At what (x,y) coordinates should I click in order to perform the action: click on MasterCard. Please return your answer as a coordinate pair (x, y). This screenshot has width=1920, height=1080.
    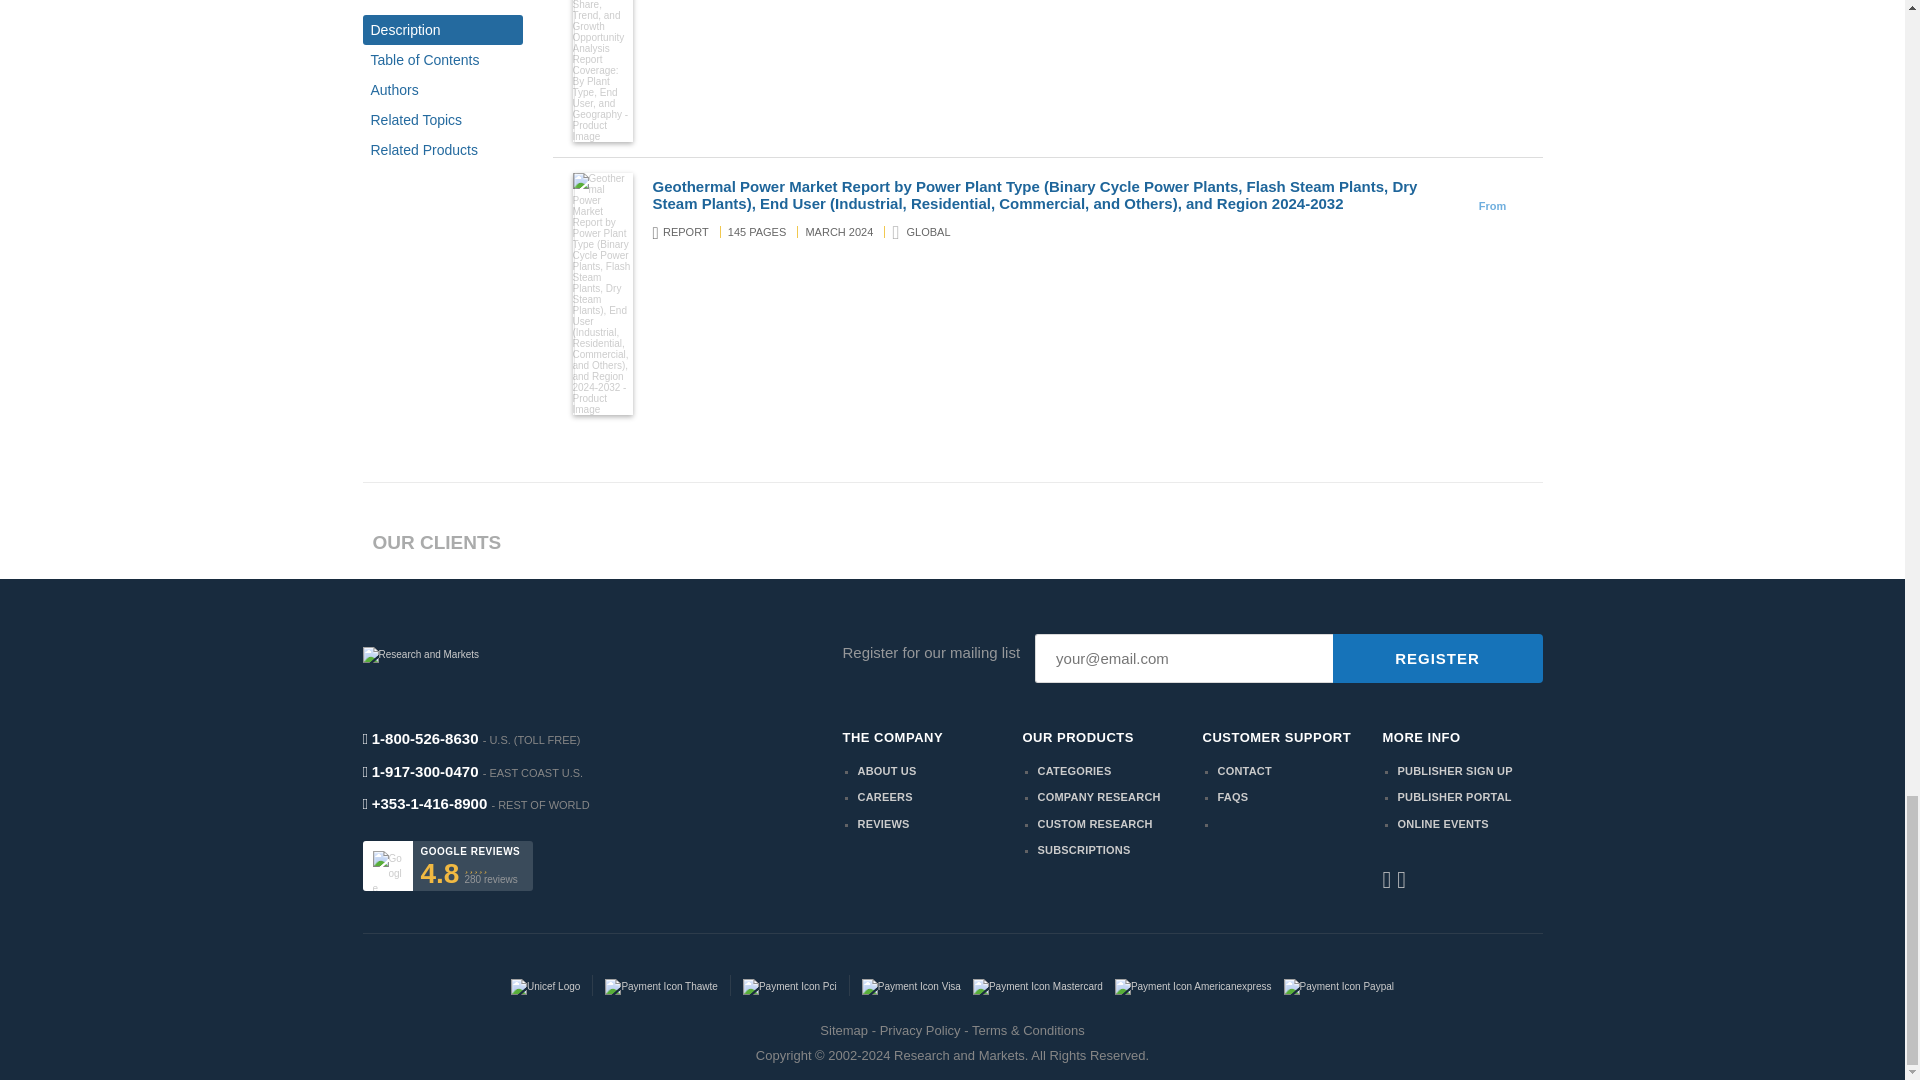
    Looking at the image, I should click on (1038, 985).